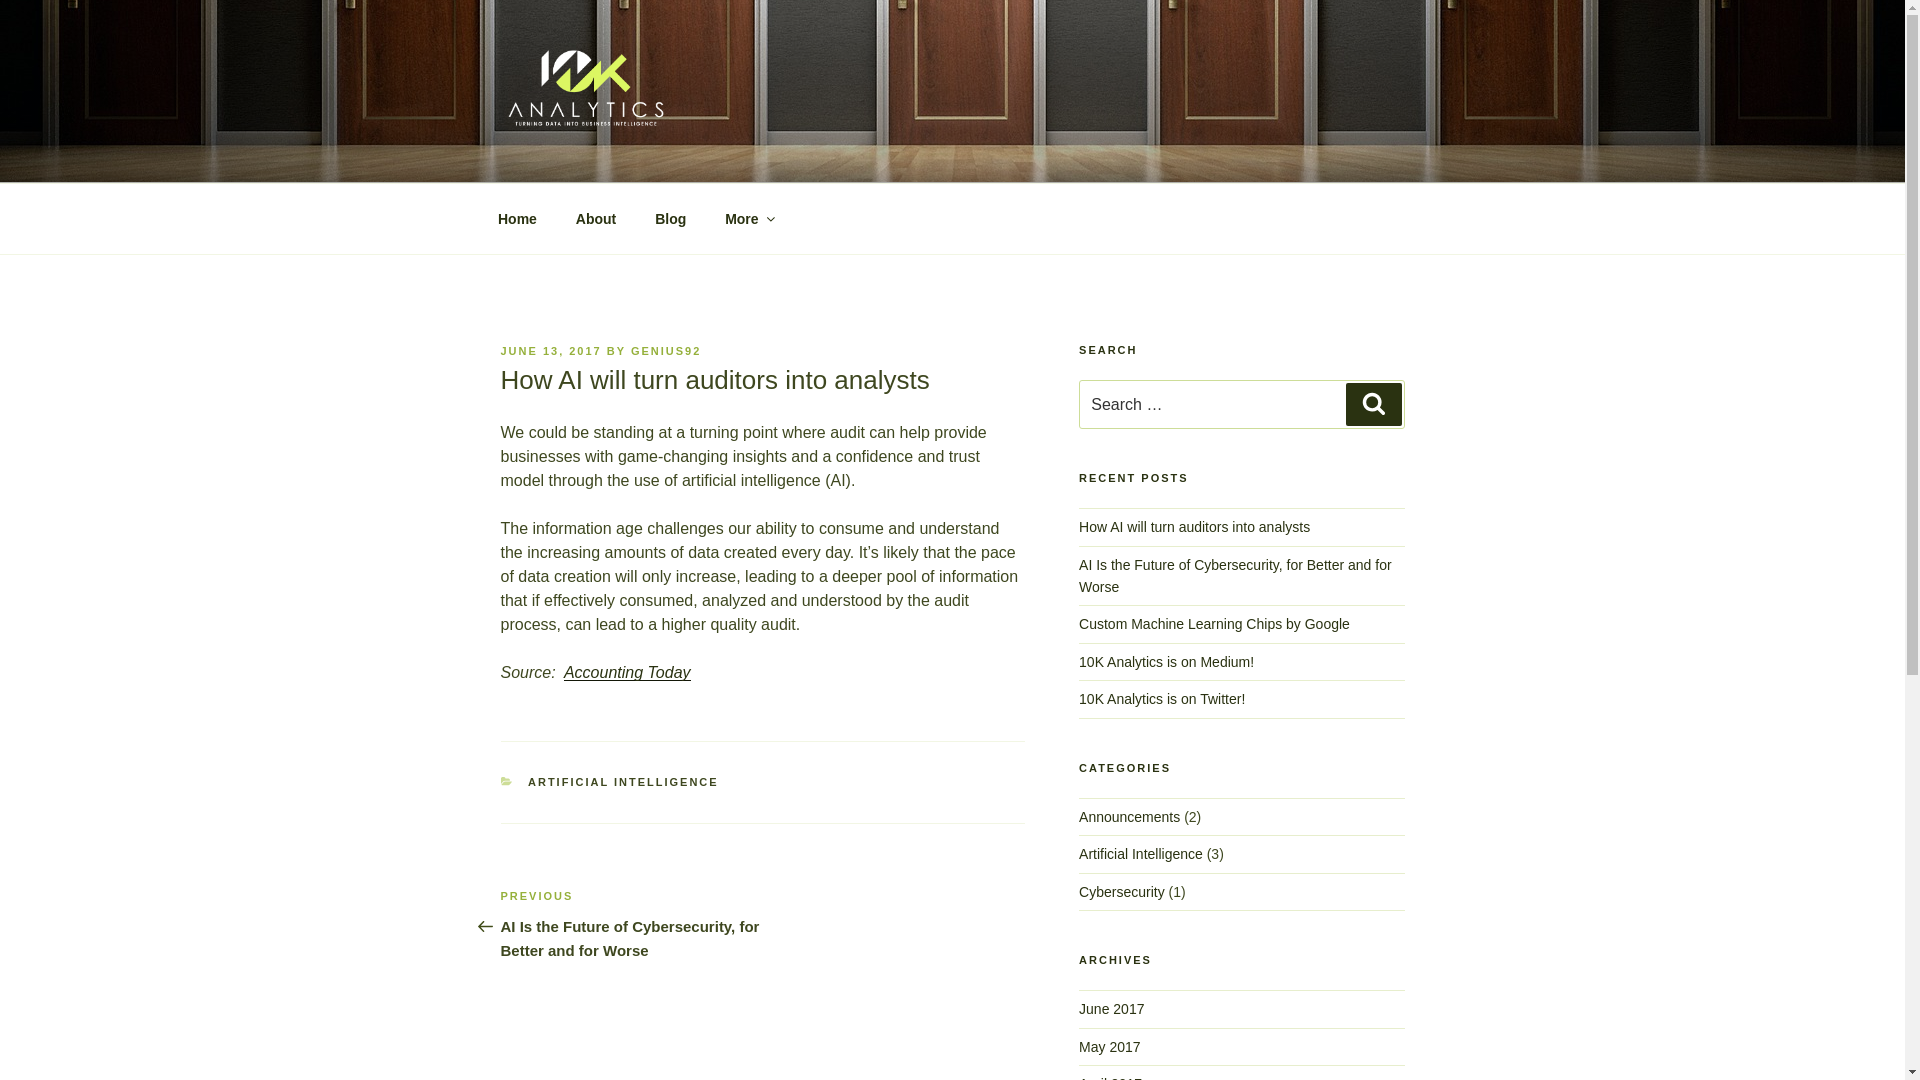 The width and height of the screenshot is (1920, 1080). What do you see at coordinates (1110, 1047) in the screenshot?
I see `May 2017` at bounding box center [1110, 1047].